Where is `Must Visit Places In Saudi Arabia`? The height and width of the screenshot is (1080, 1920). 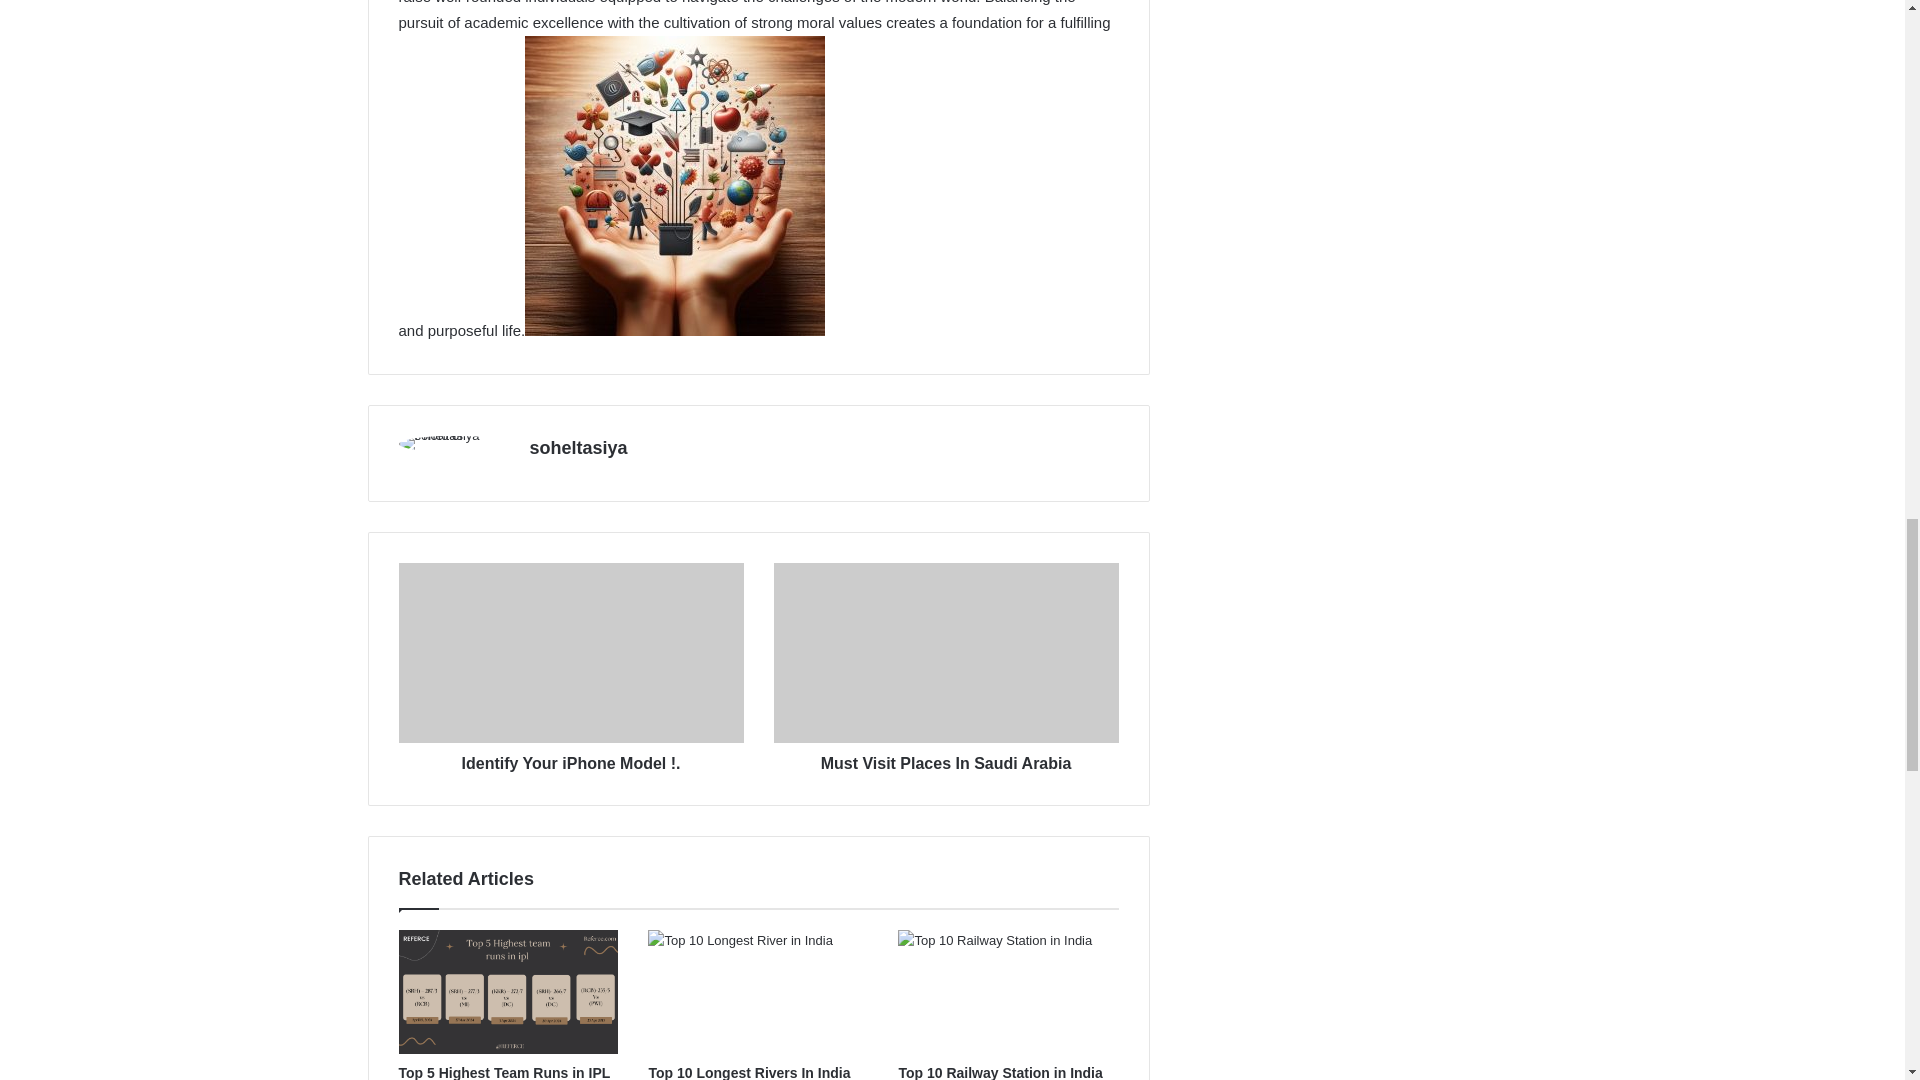 Must Visit Places In Saudi Arabia is located at coordinates (946, 759).